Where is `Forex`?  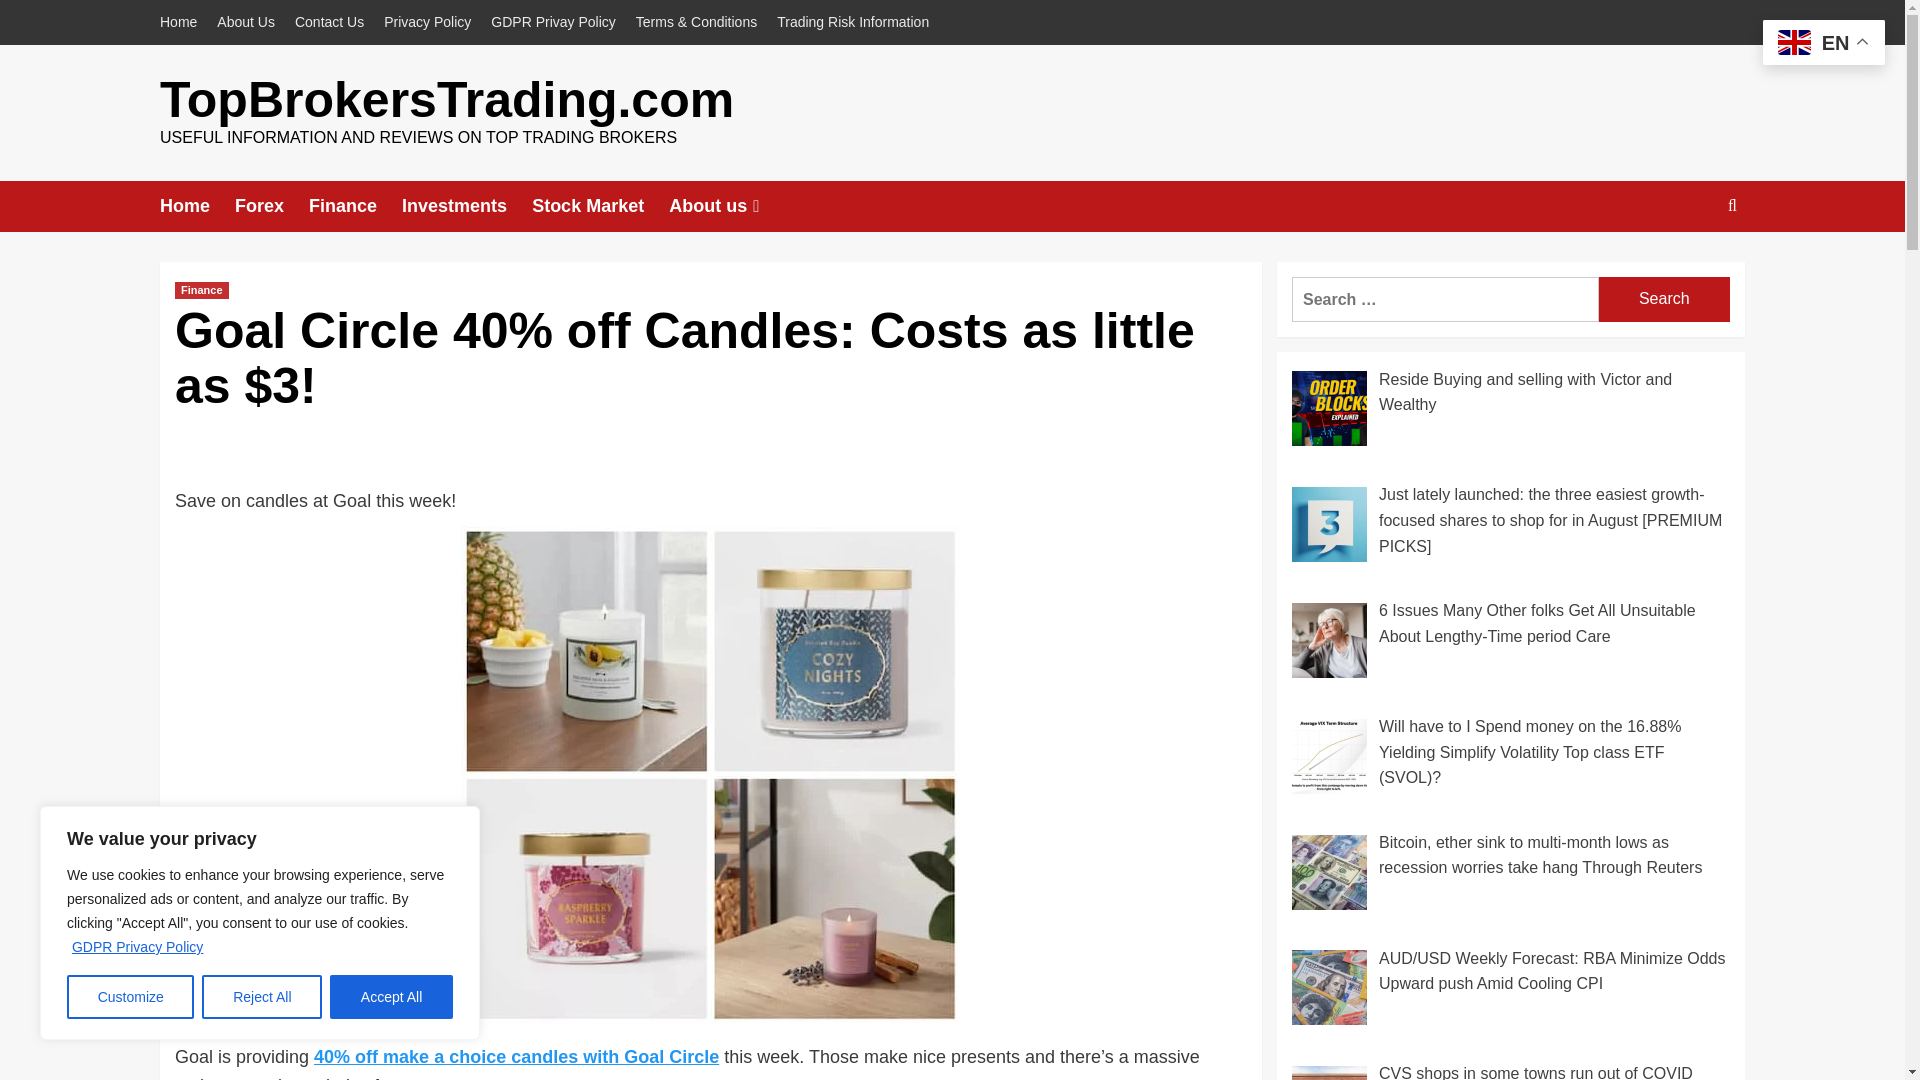 Forex is located at coordinates (272, 206).